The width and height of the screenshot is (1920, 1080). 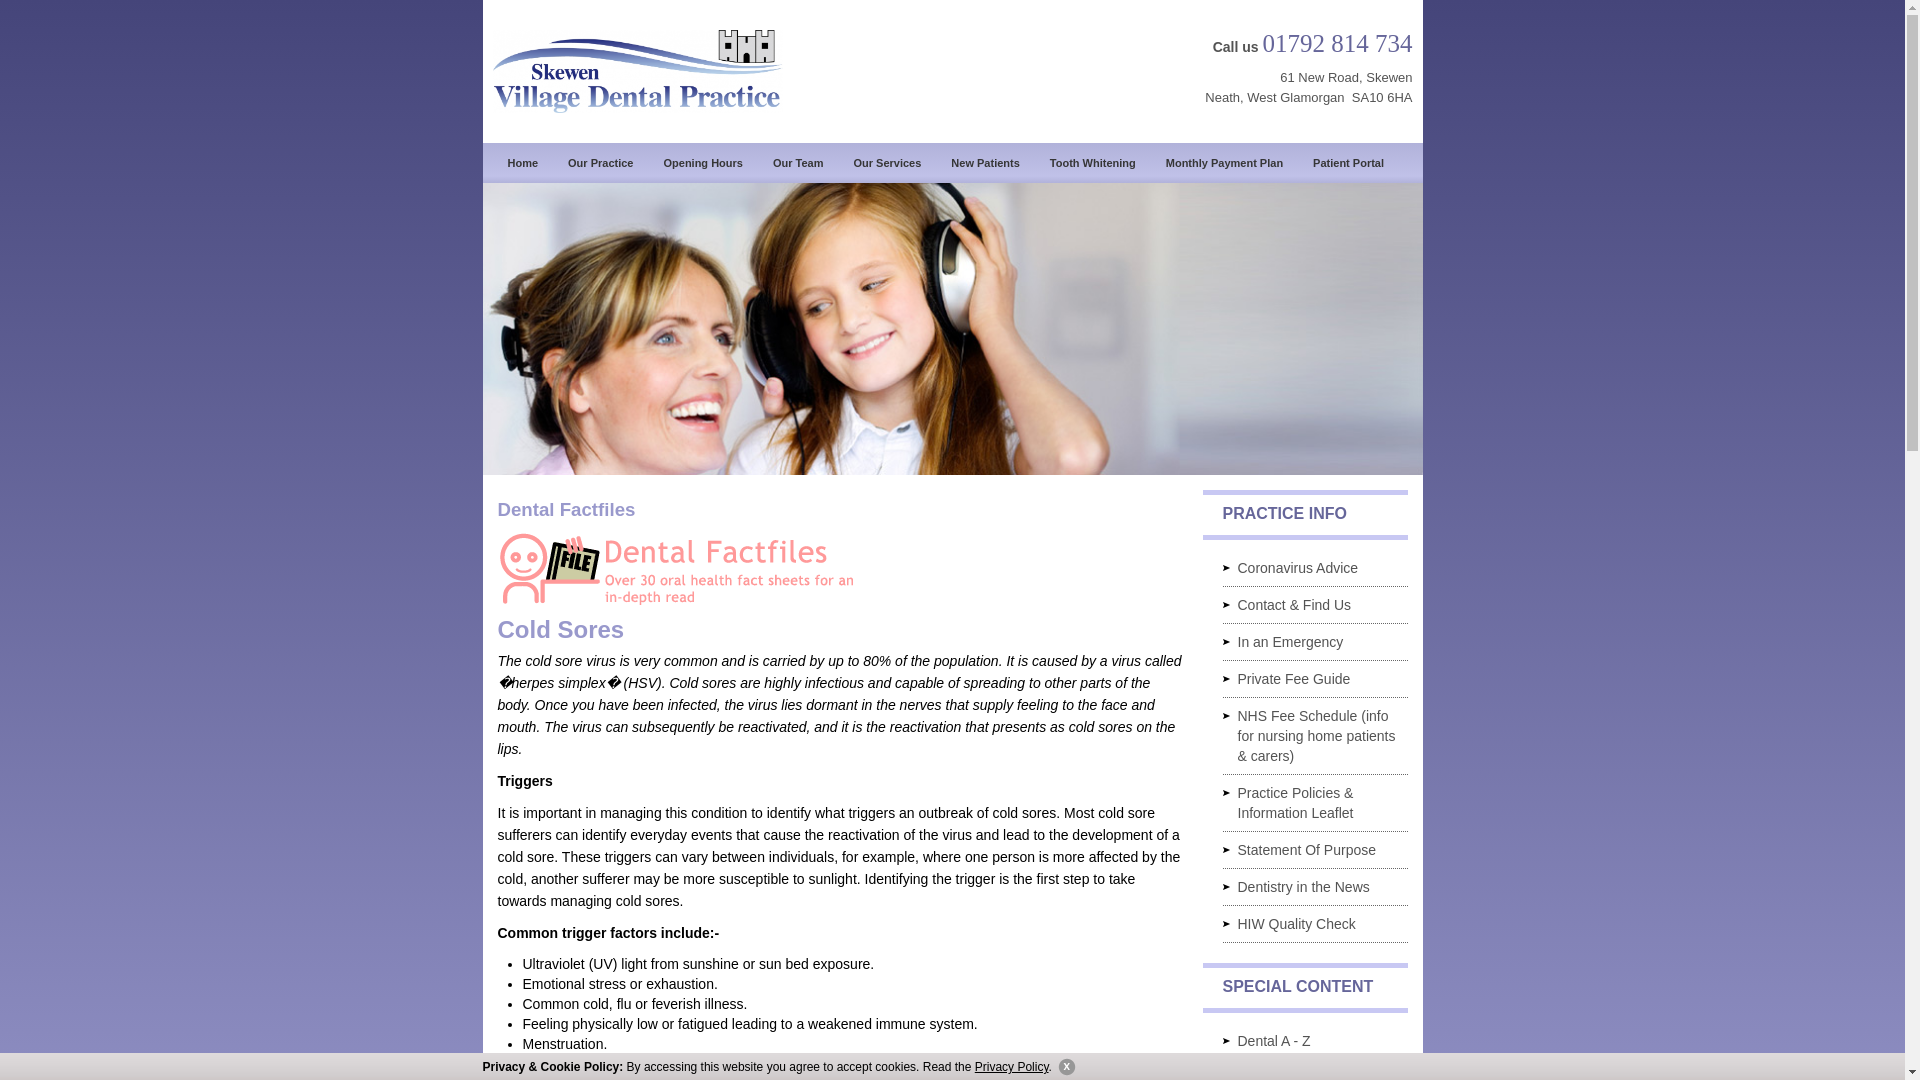 What do you see at coordinates (985, 162) in the screenshot?
I see `New Patients` at bounding box center [985, 162].